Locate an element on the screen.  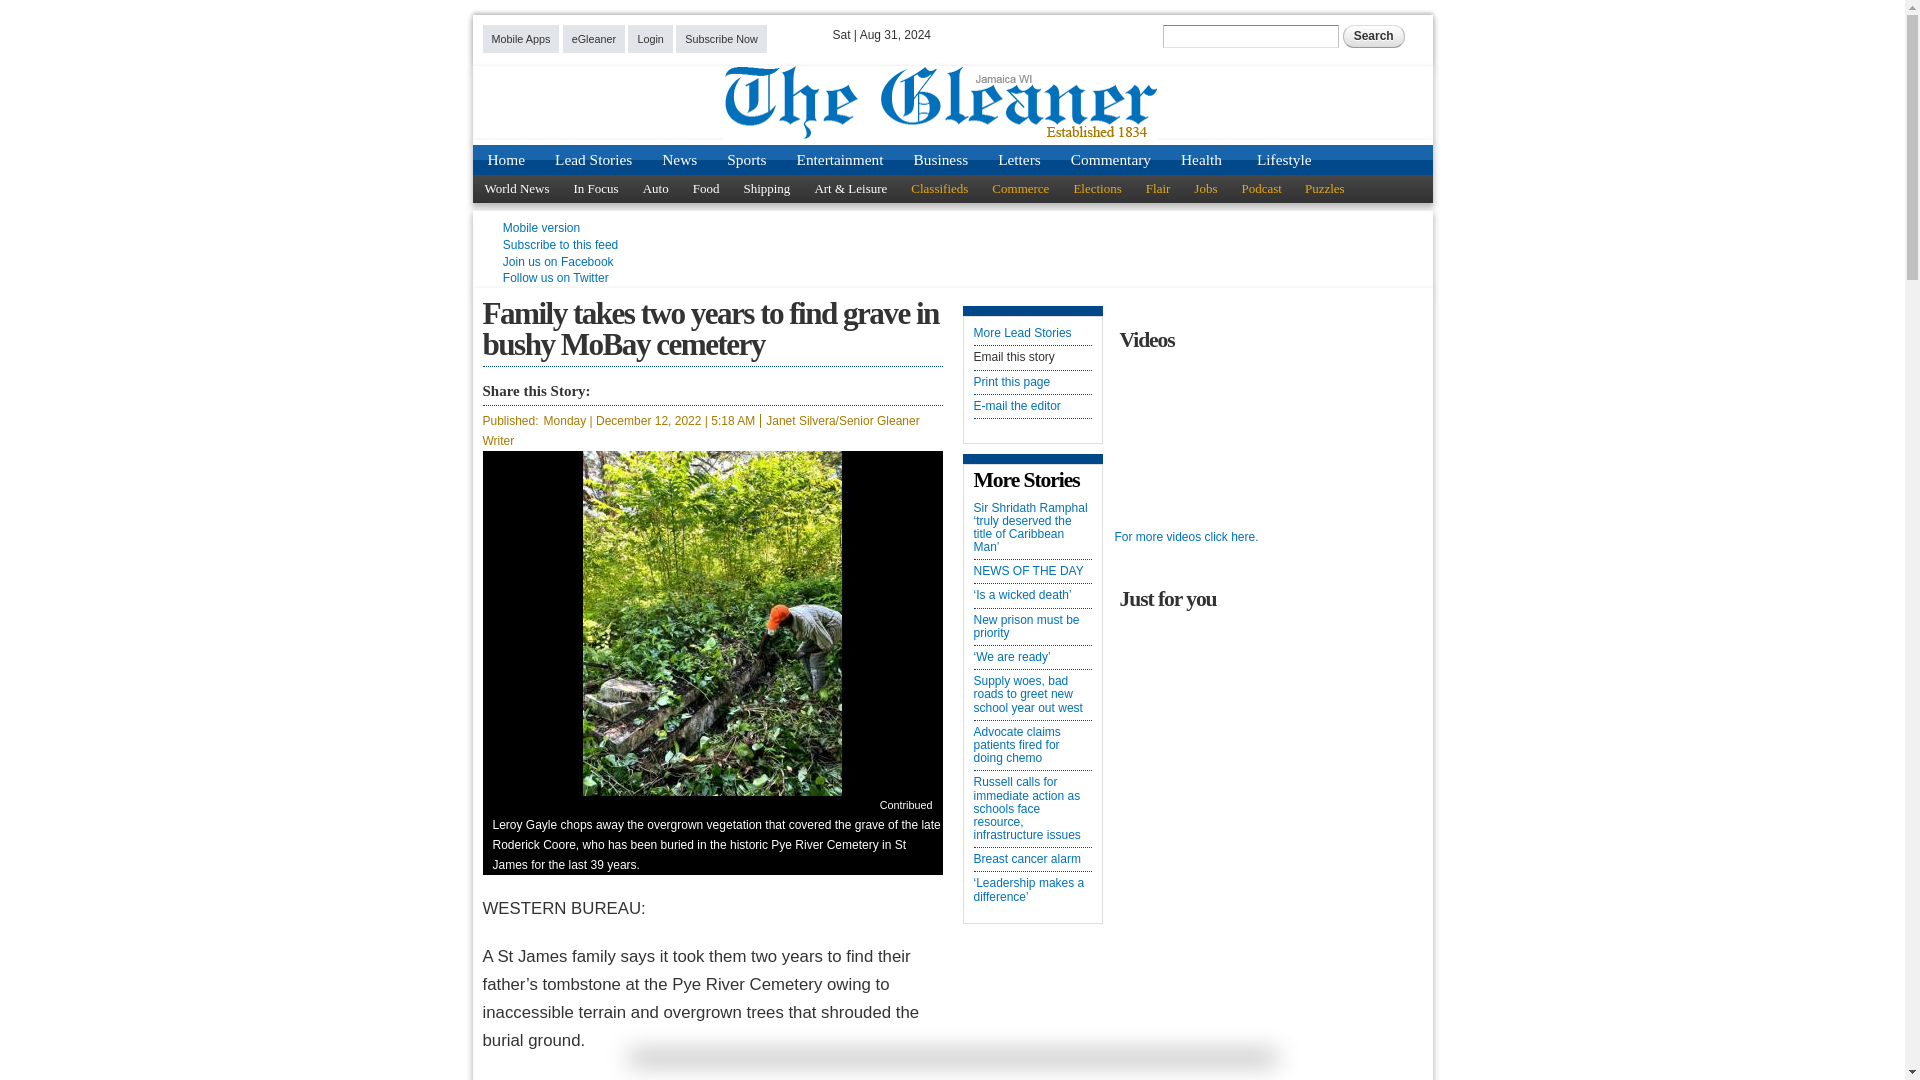
eGleaner is located at coordinates (594, 38).